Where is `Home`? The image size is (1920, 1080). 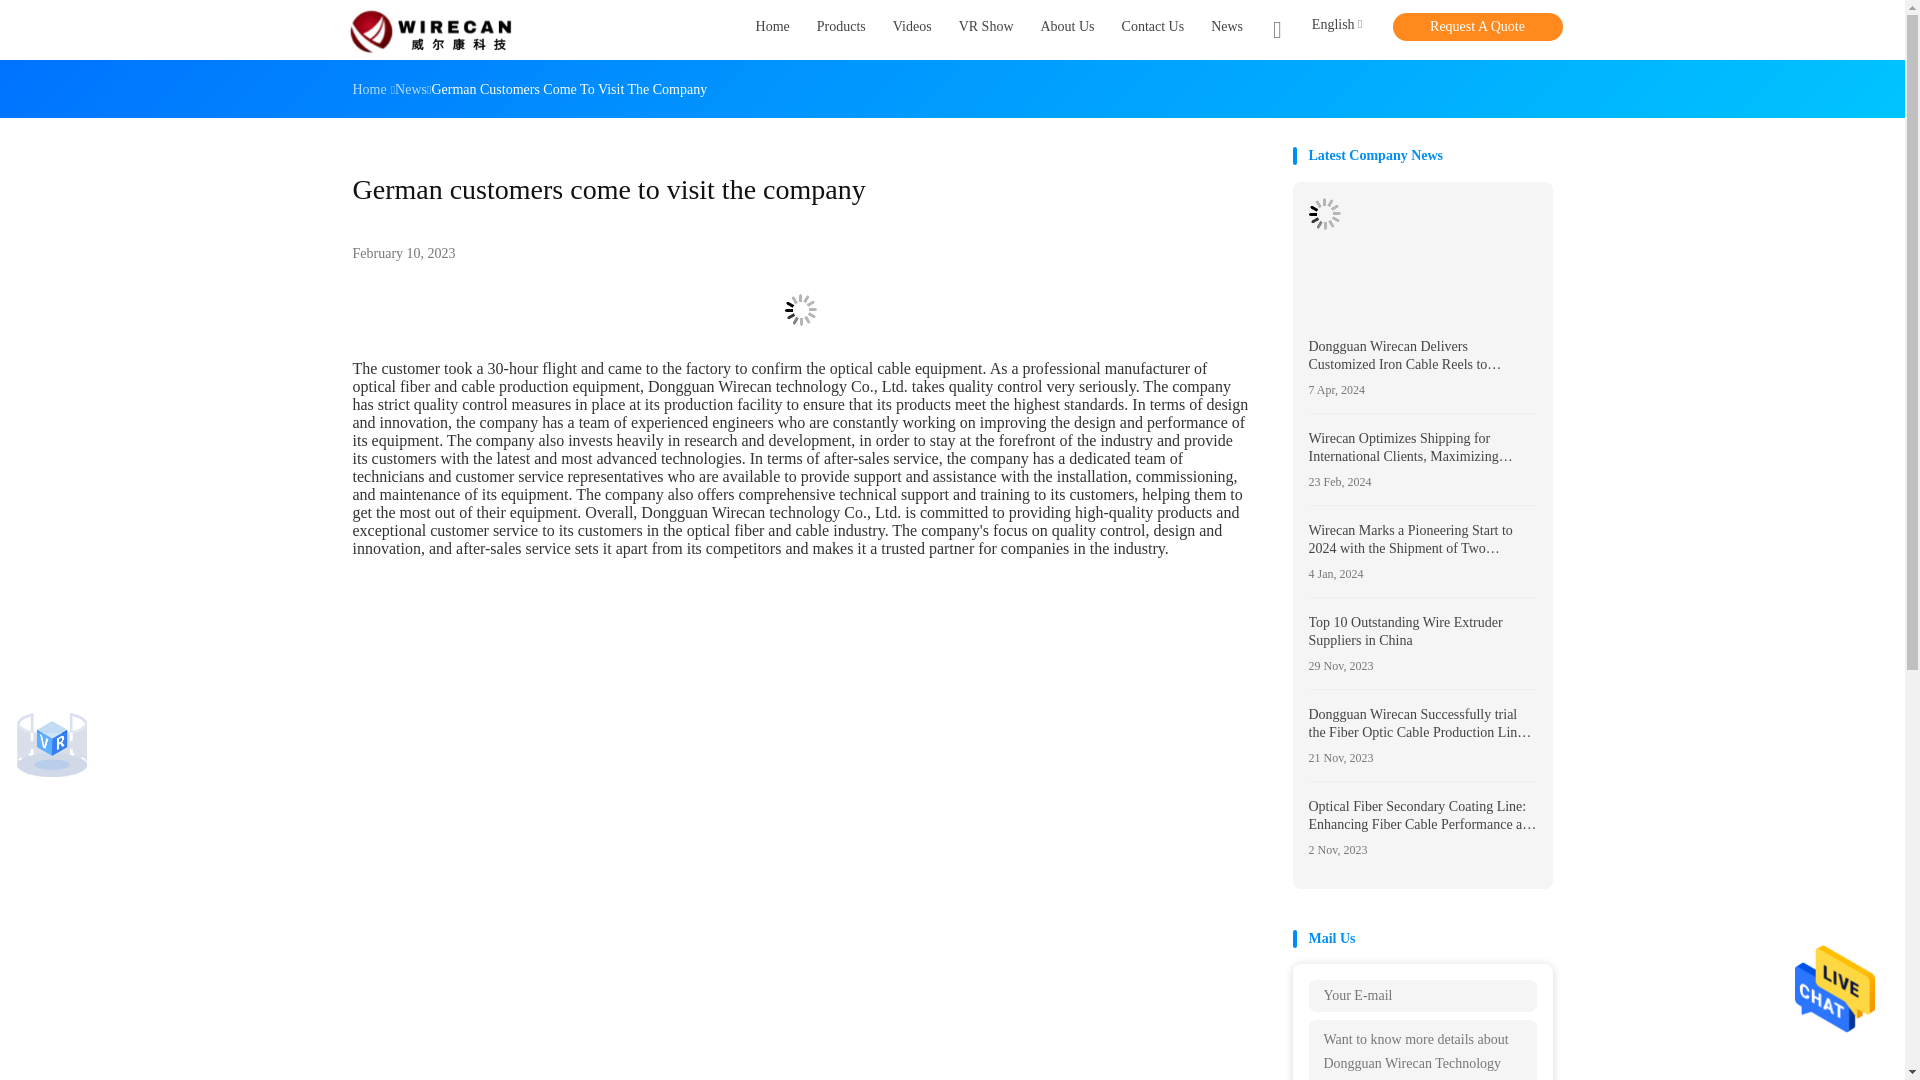 Home is located at coordinates (772, 30).